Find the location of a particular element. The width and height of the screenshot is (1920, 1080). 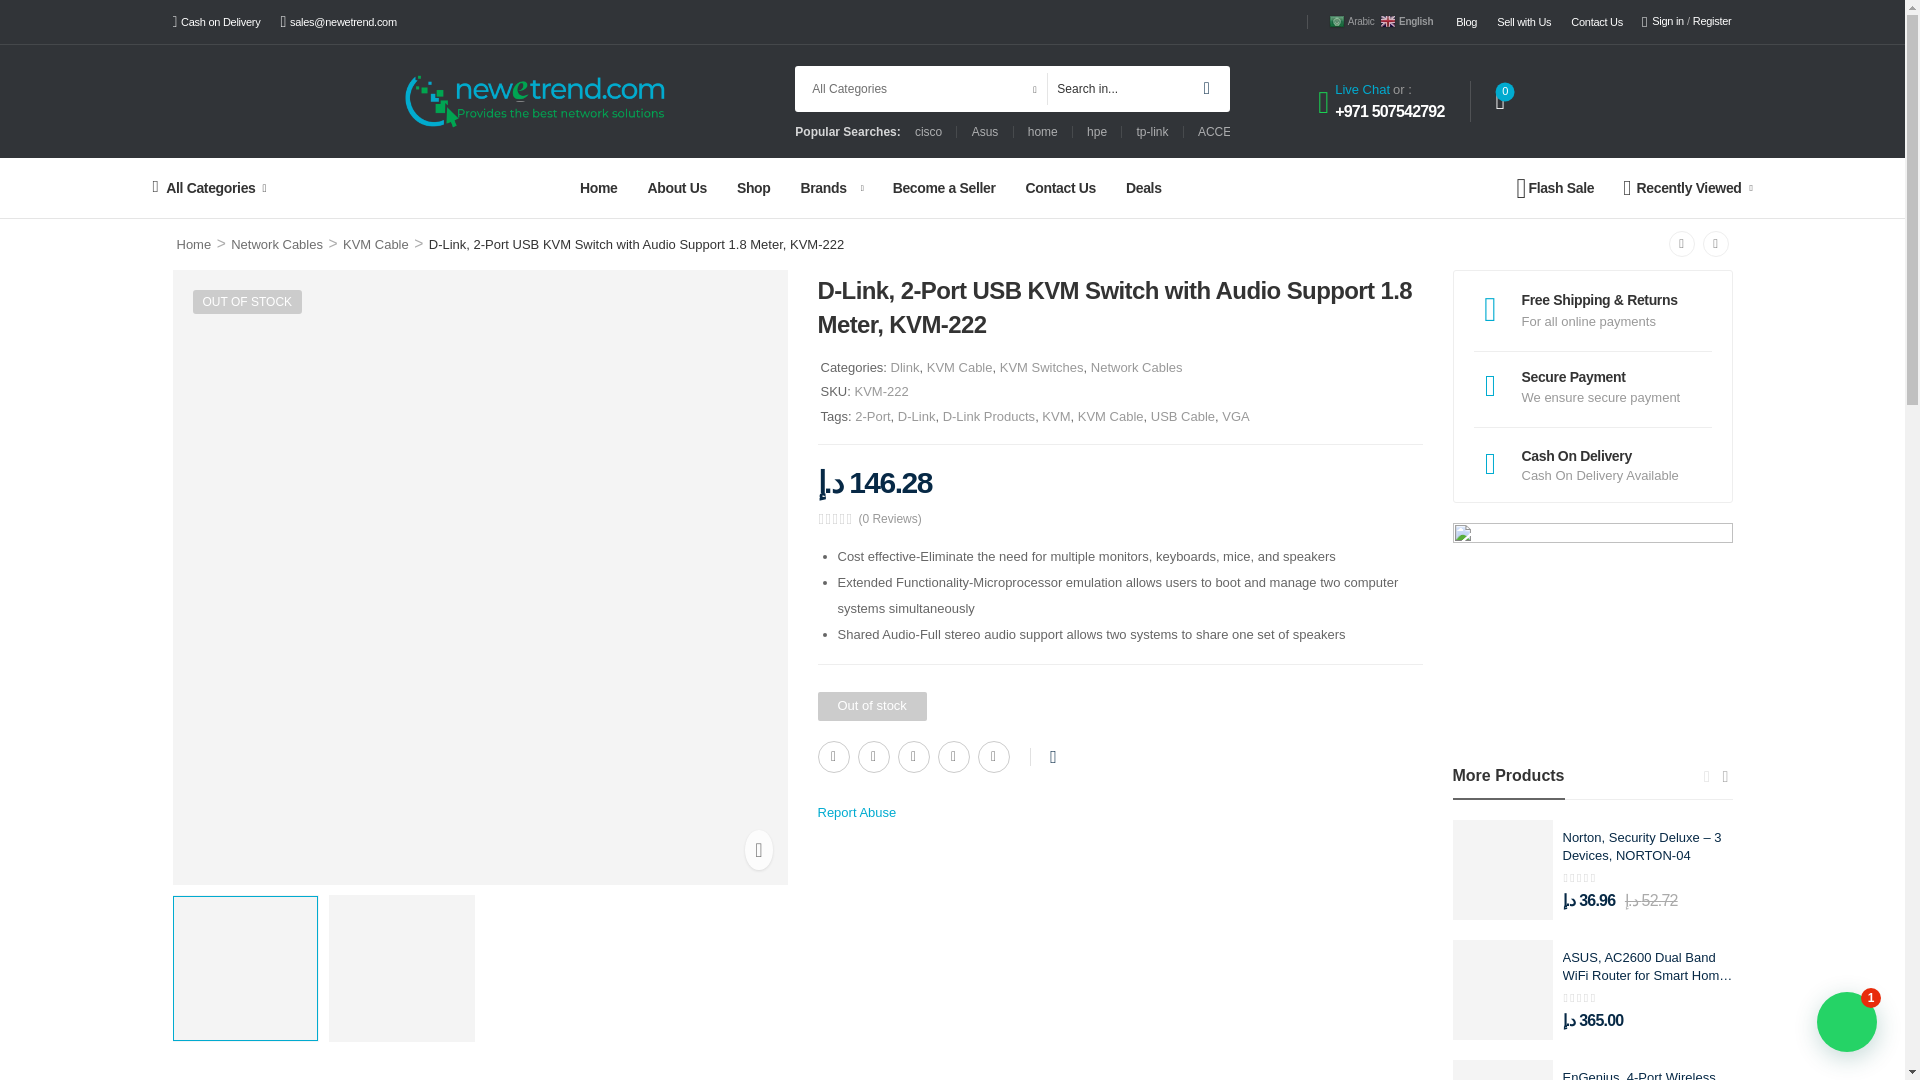

home is located at coordinates (1042, 132).